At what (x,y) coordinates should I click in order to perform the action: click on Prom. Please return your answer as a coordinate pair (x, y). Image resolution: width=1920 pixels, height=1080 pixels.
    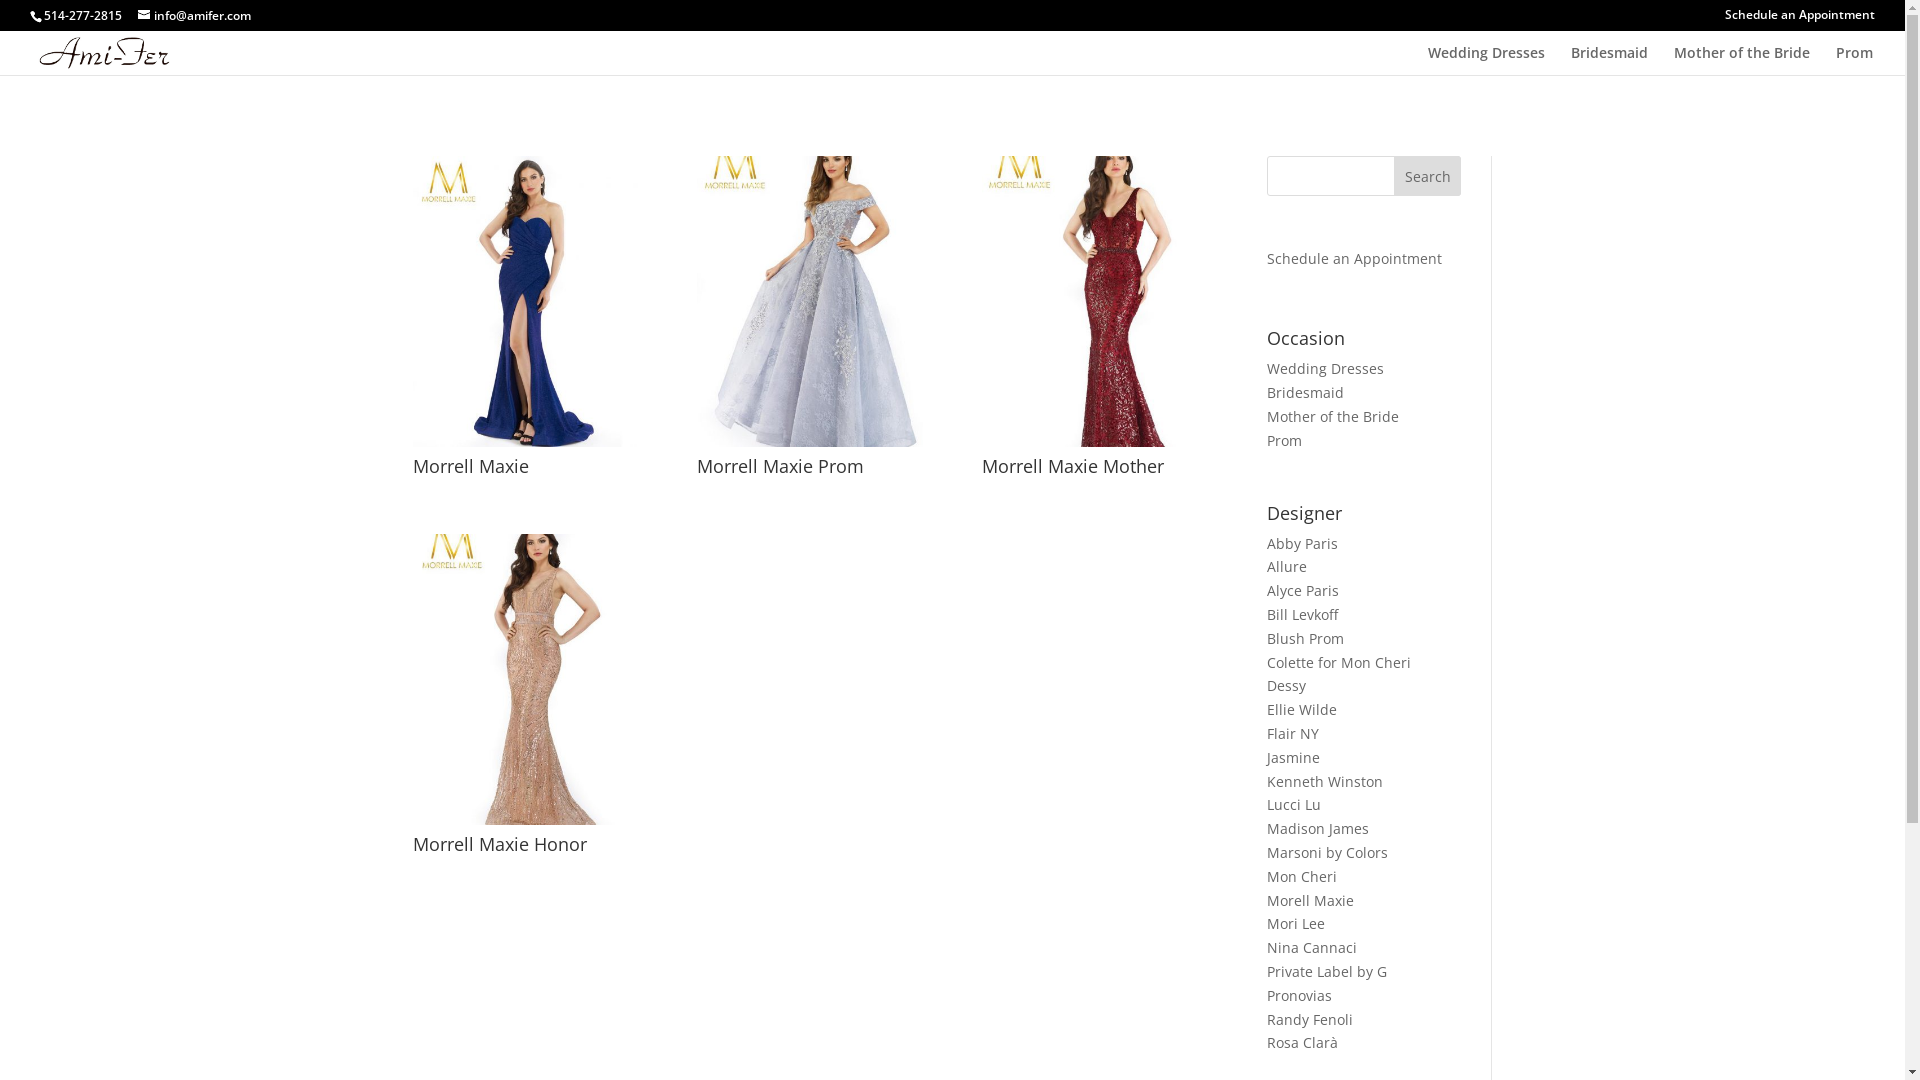
    Looking at the image, I should click on (1854, 60).